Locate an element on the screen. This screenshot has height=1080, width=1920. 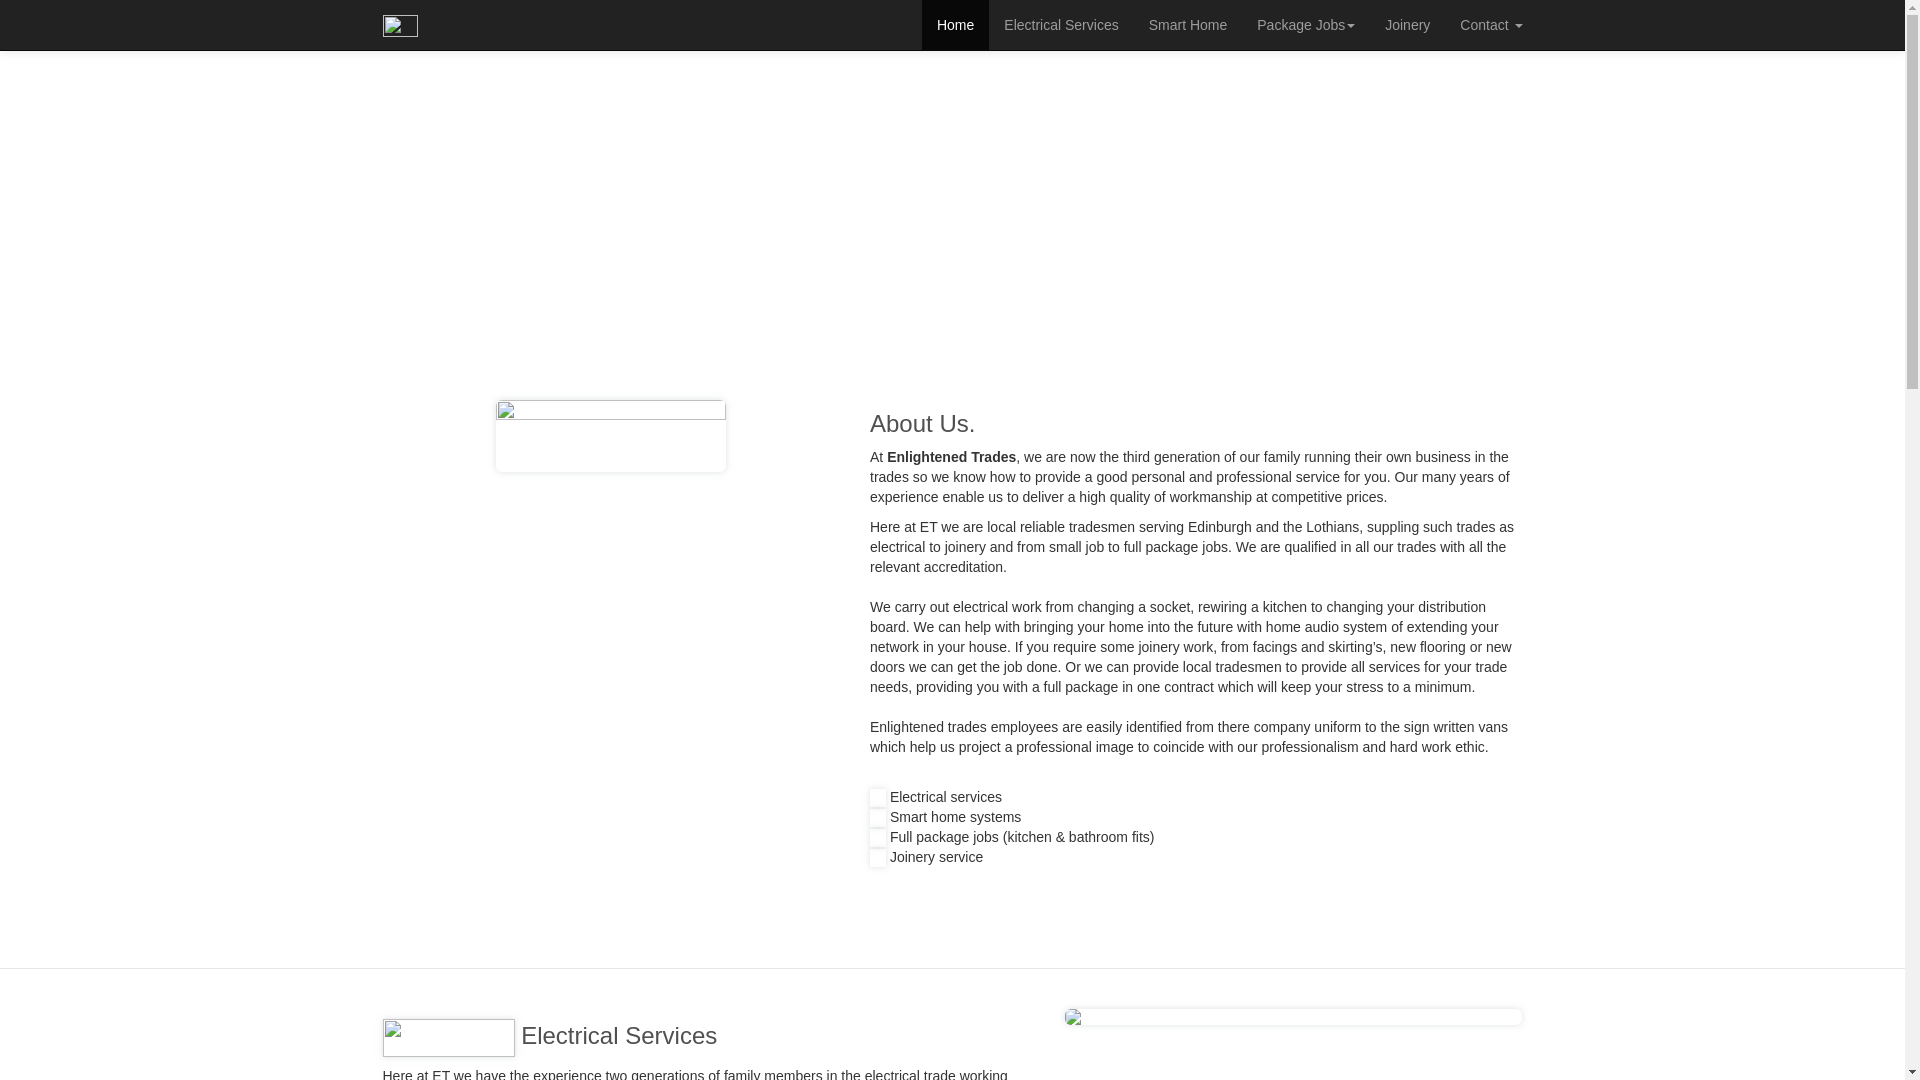
Home is located at coordinates (954, 24).